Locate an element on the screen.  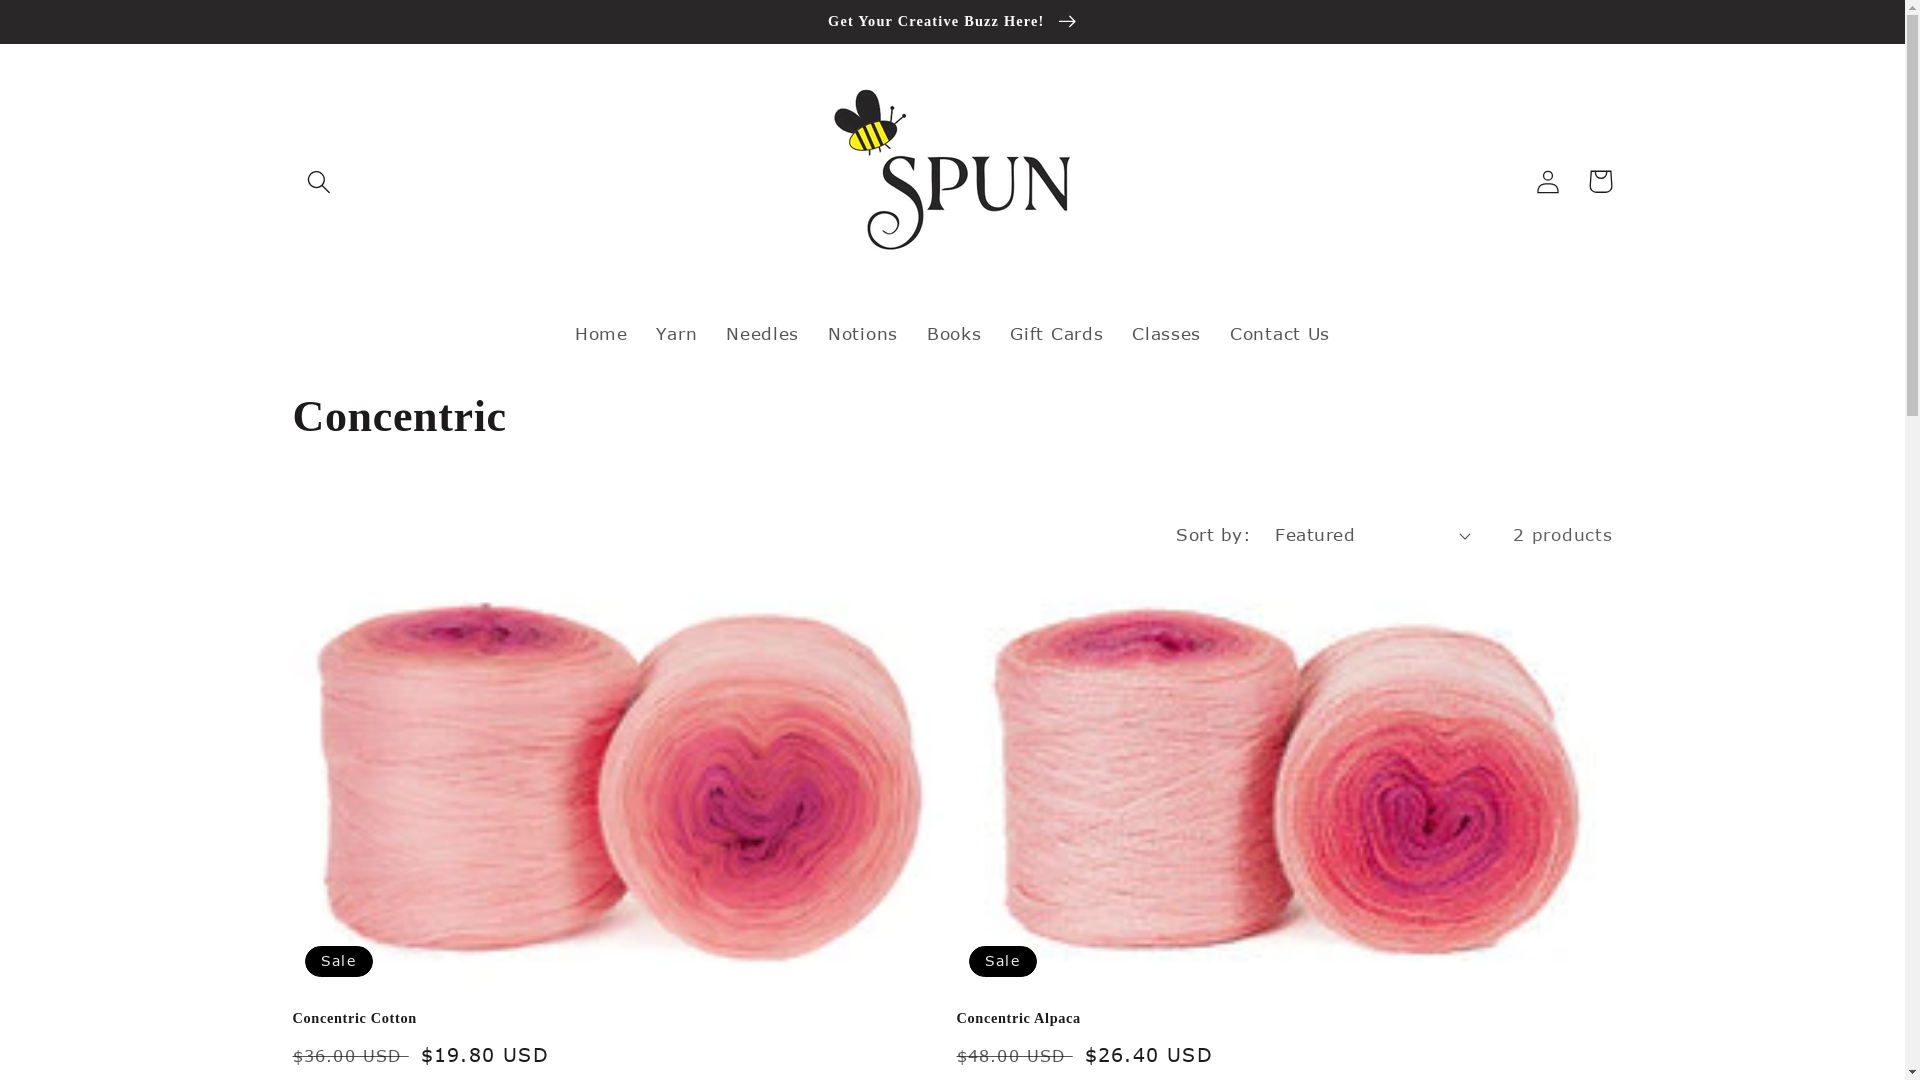
Notions is located at coordinates (864, 333).